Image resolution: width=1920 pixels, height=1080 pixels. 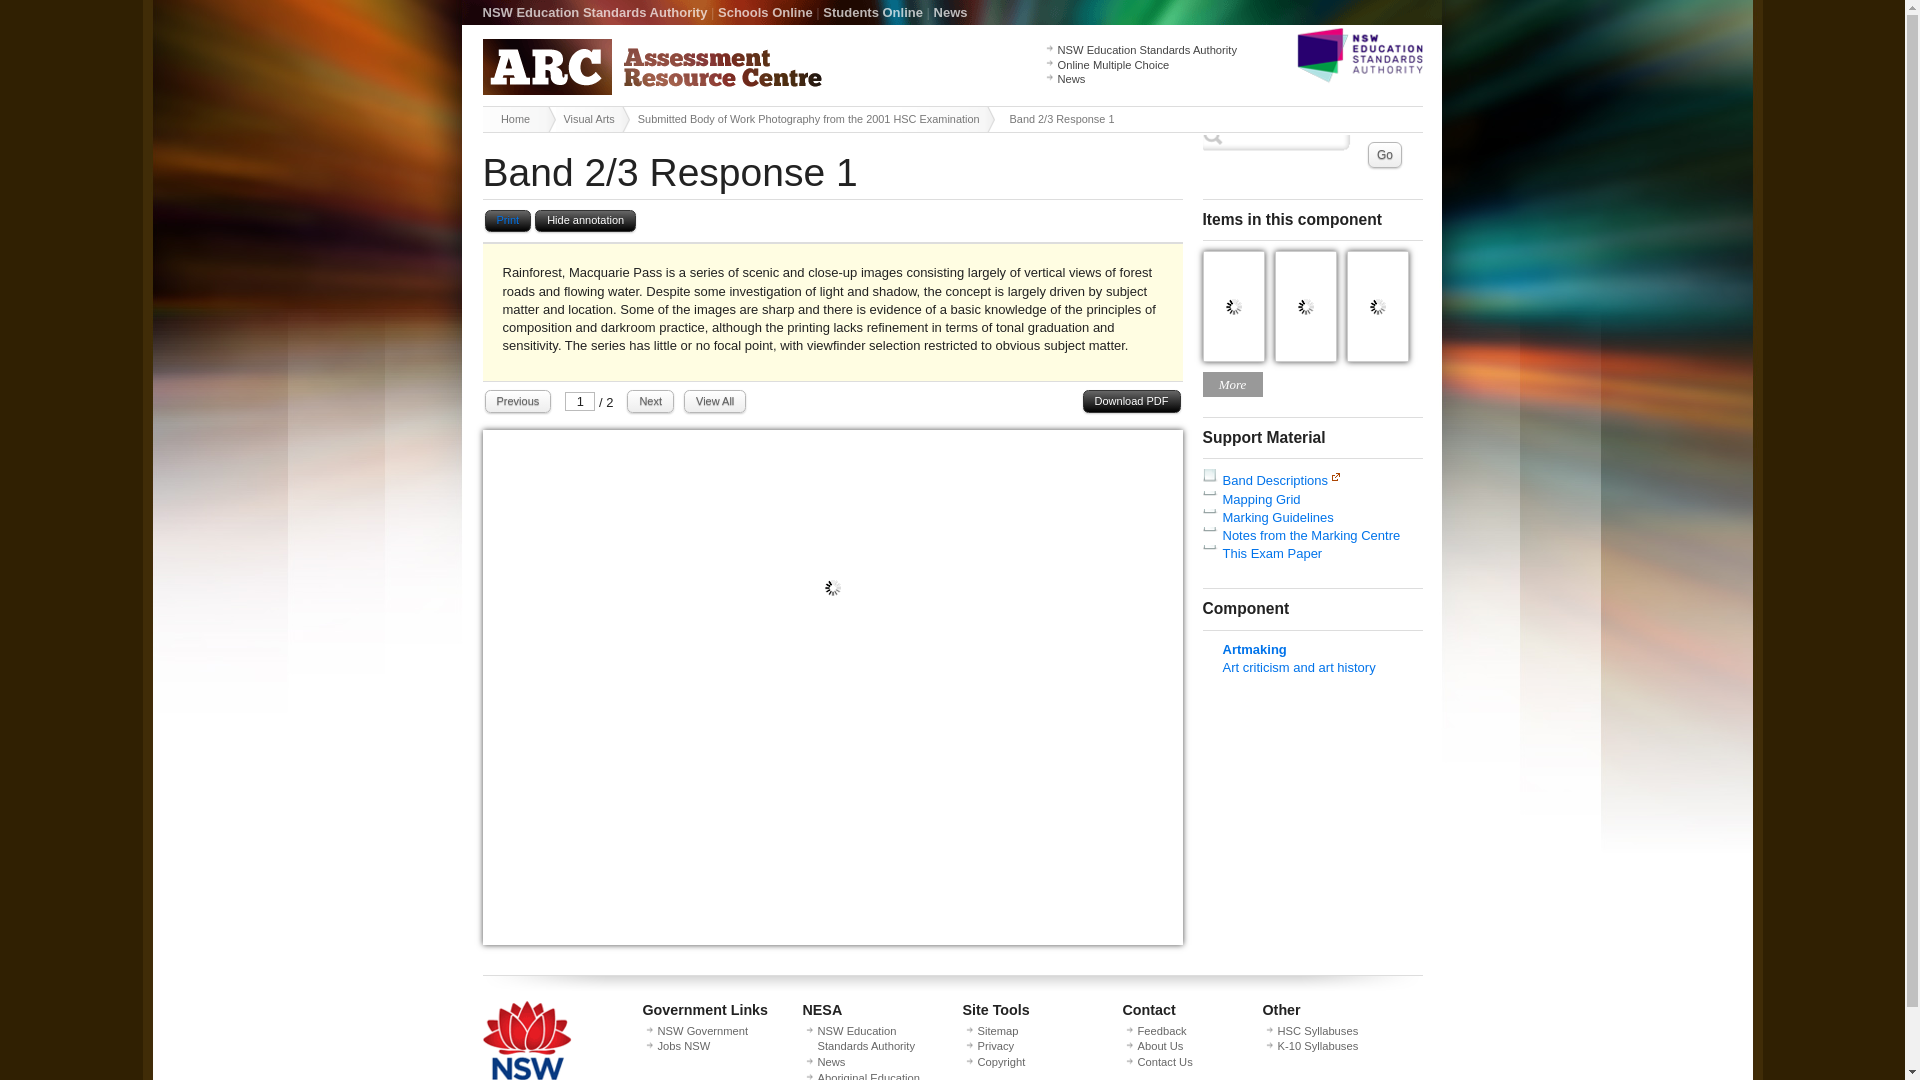 I want to click on Marking Guidelines, so click(x=1276, y=516).